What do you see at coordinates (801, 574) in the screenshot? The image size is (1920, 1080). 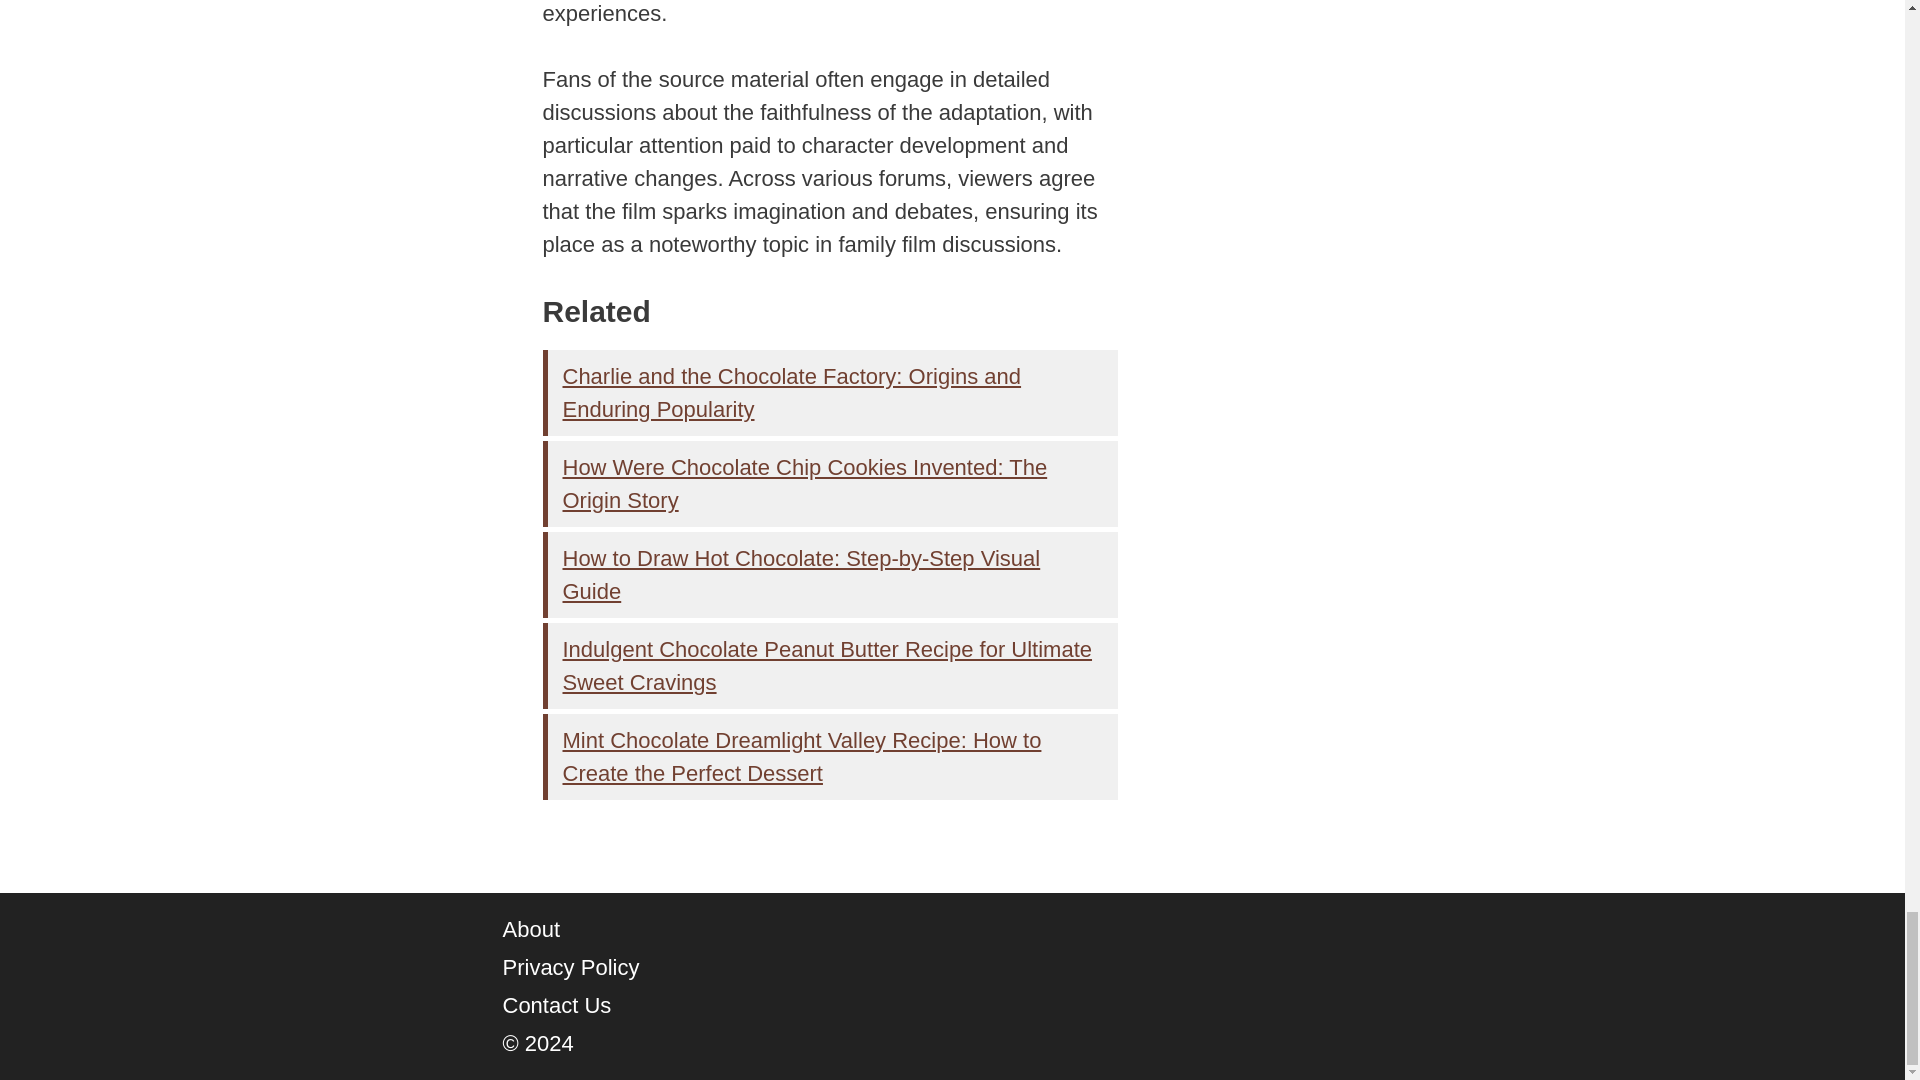 I see `How to Draw Hot Chocolate: Step-by-Step Visual Guide` at bounding box center [801, 574].